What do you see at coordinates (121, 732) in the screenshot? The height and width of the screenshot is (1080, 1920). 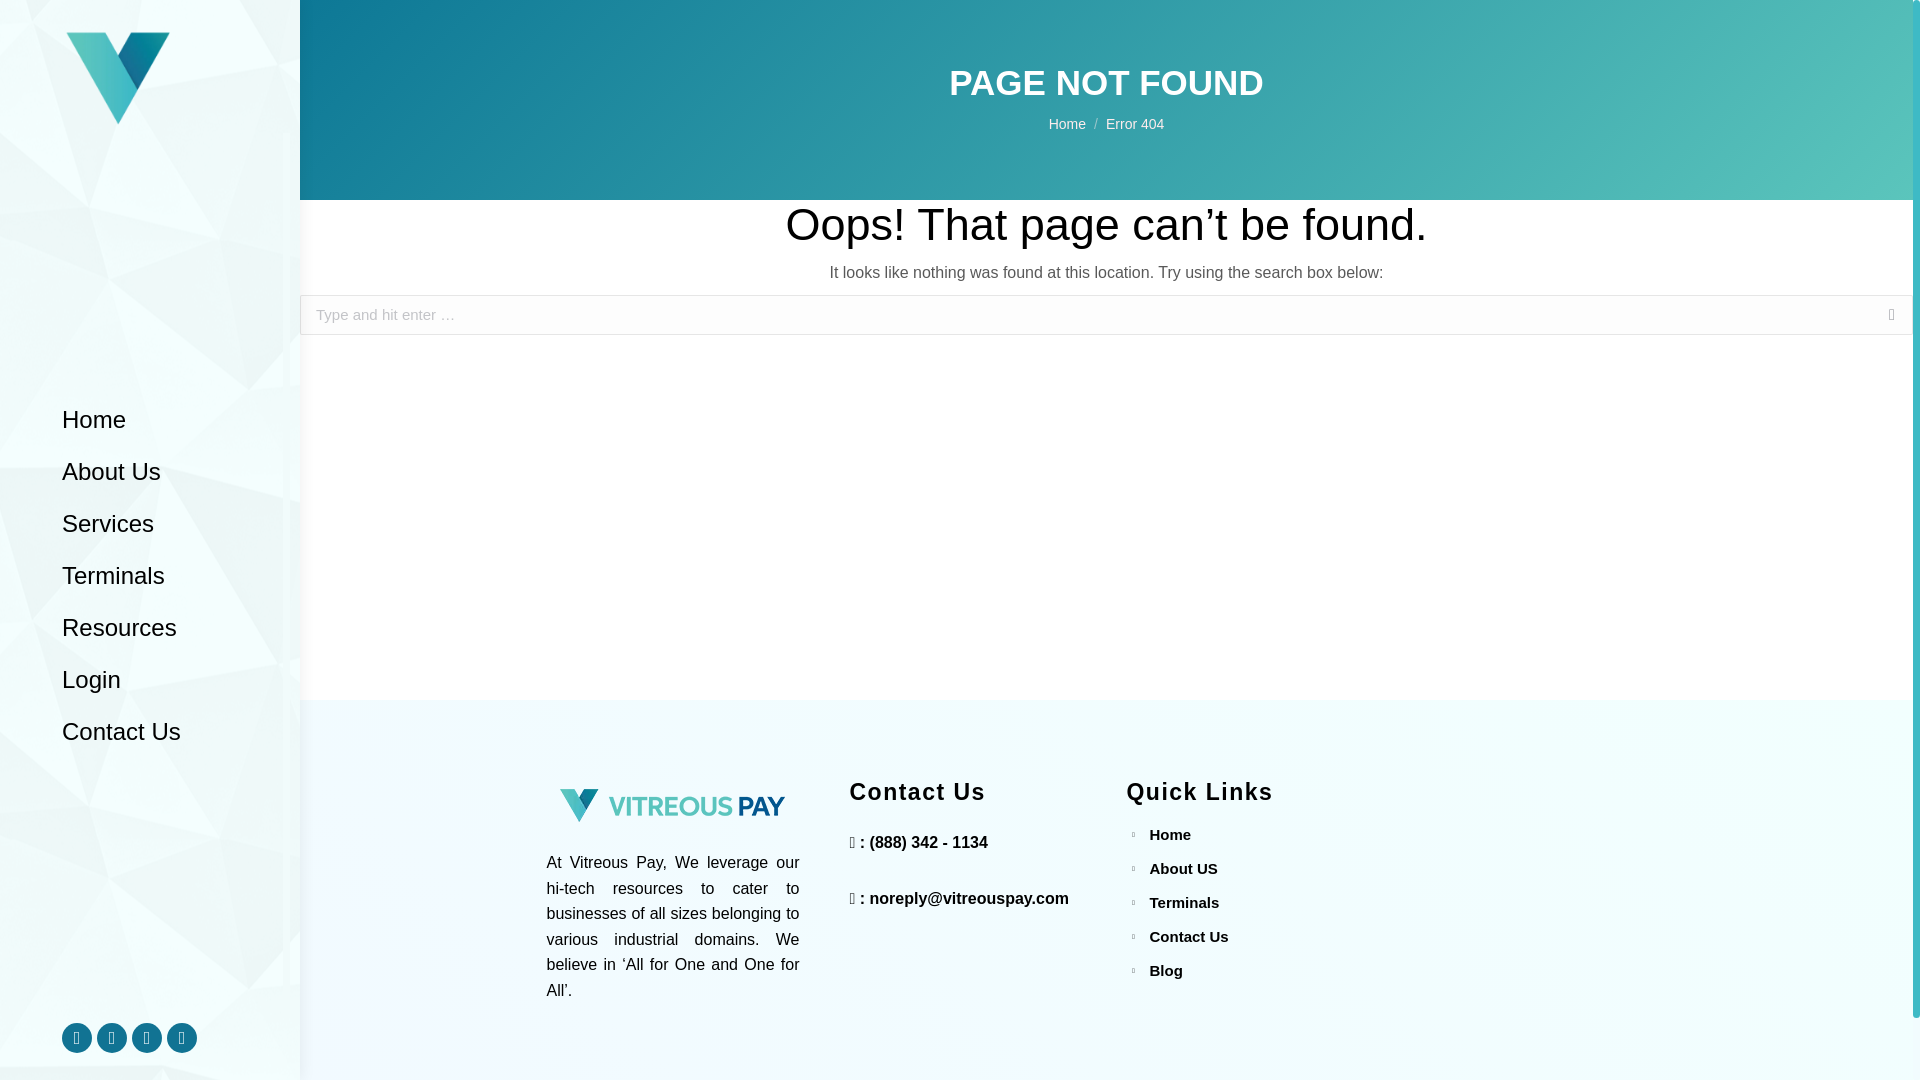 I see `Contact Us` at bounding box center [121, 732].